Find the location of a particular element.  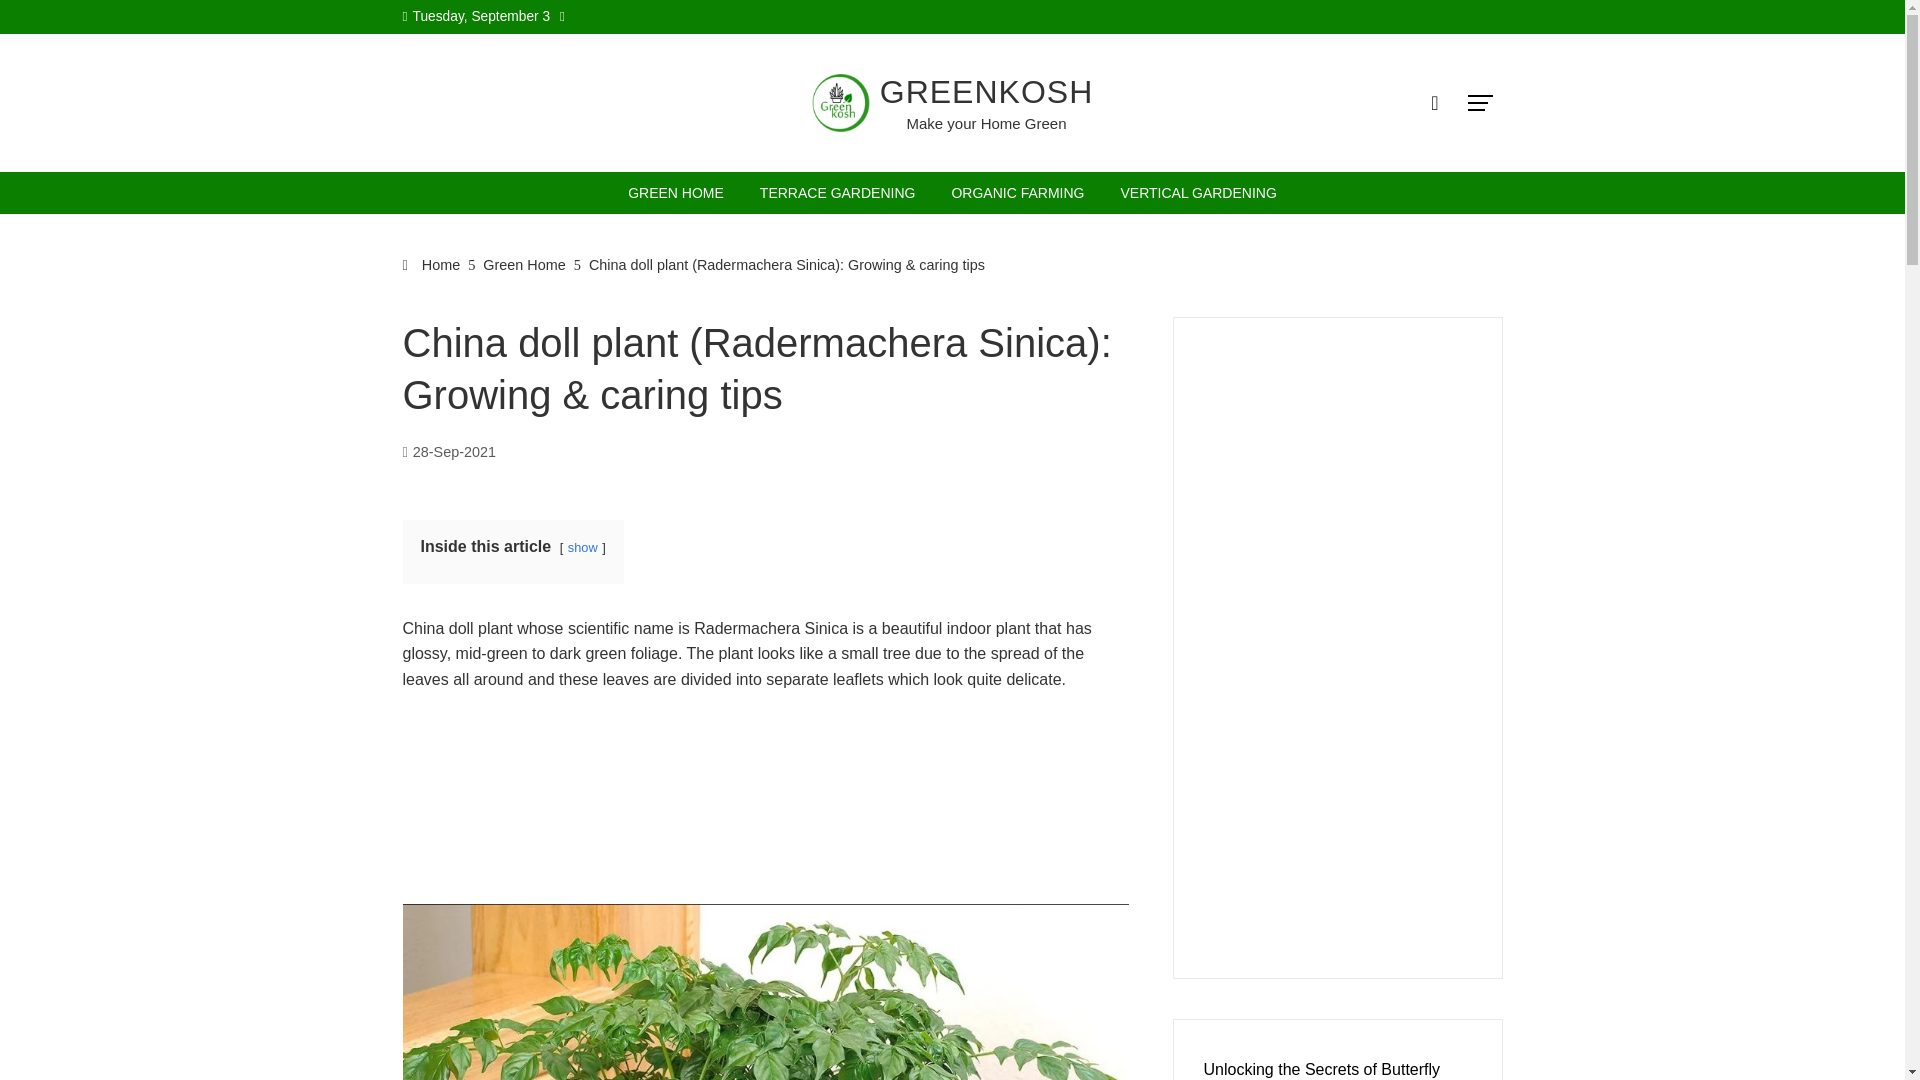

Green Home is located at coordinates (524, 265).